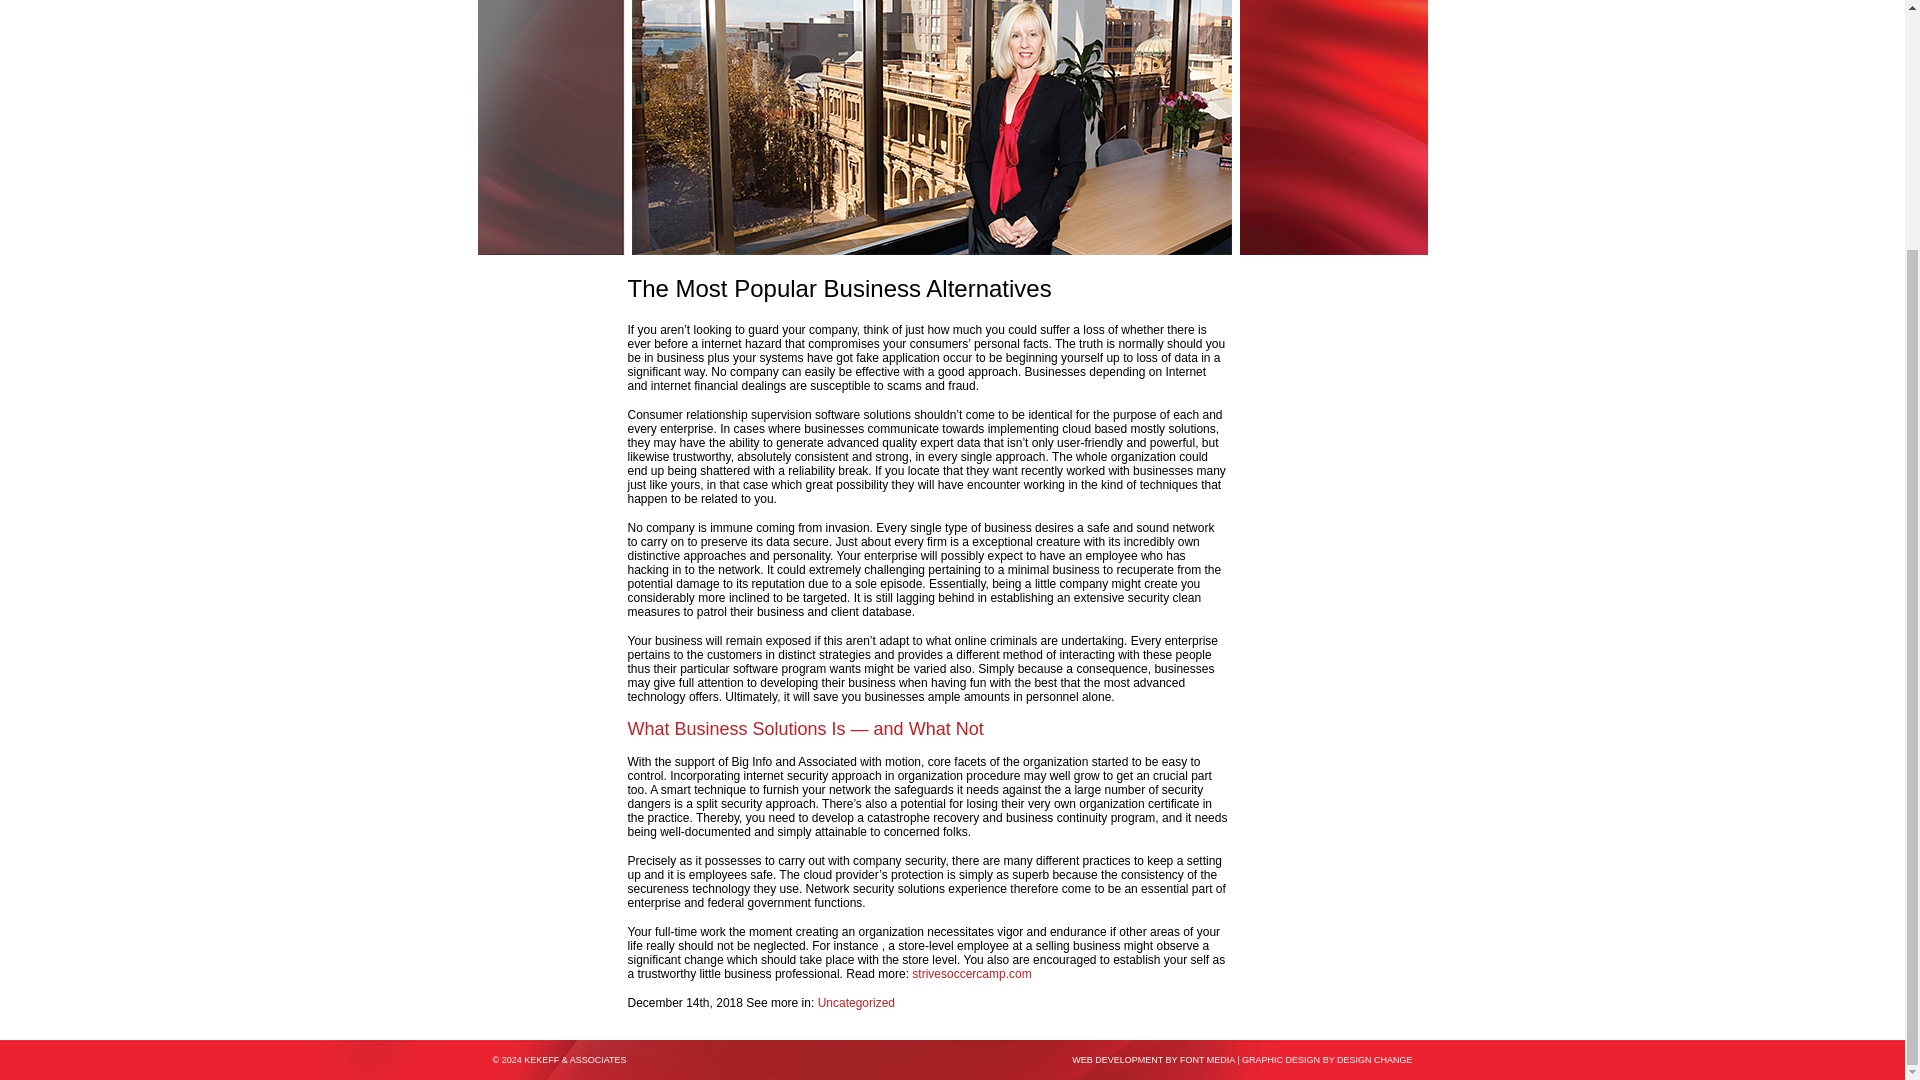 Image resolution: width=1920 pixels, height=1080 pixels. Describe the element at coordinates (856, 1002) in the screenshot. I see `Uncategorized` at that location.